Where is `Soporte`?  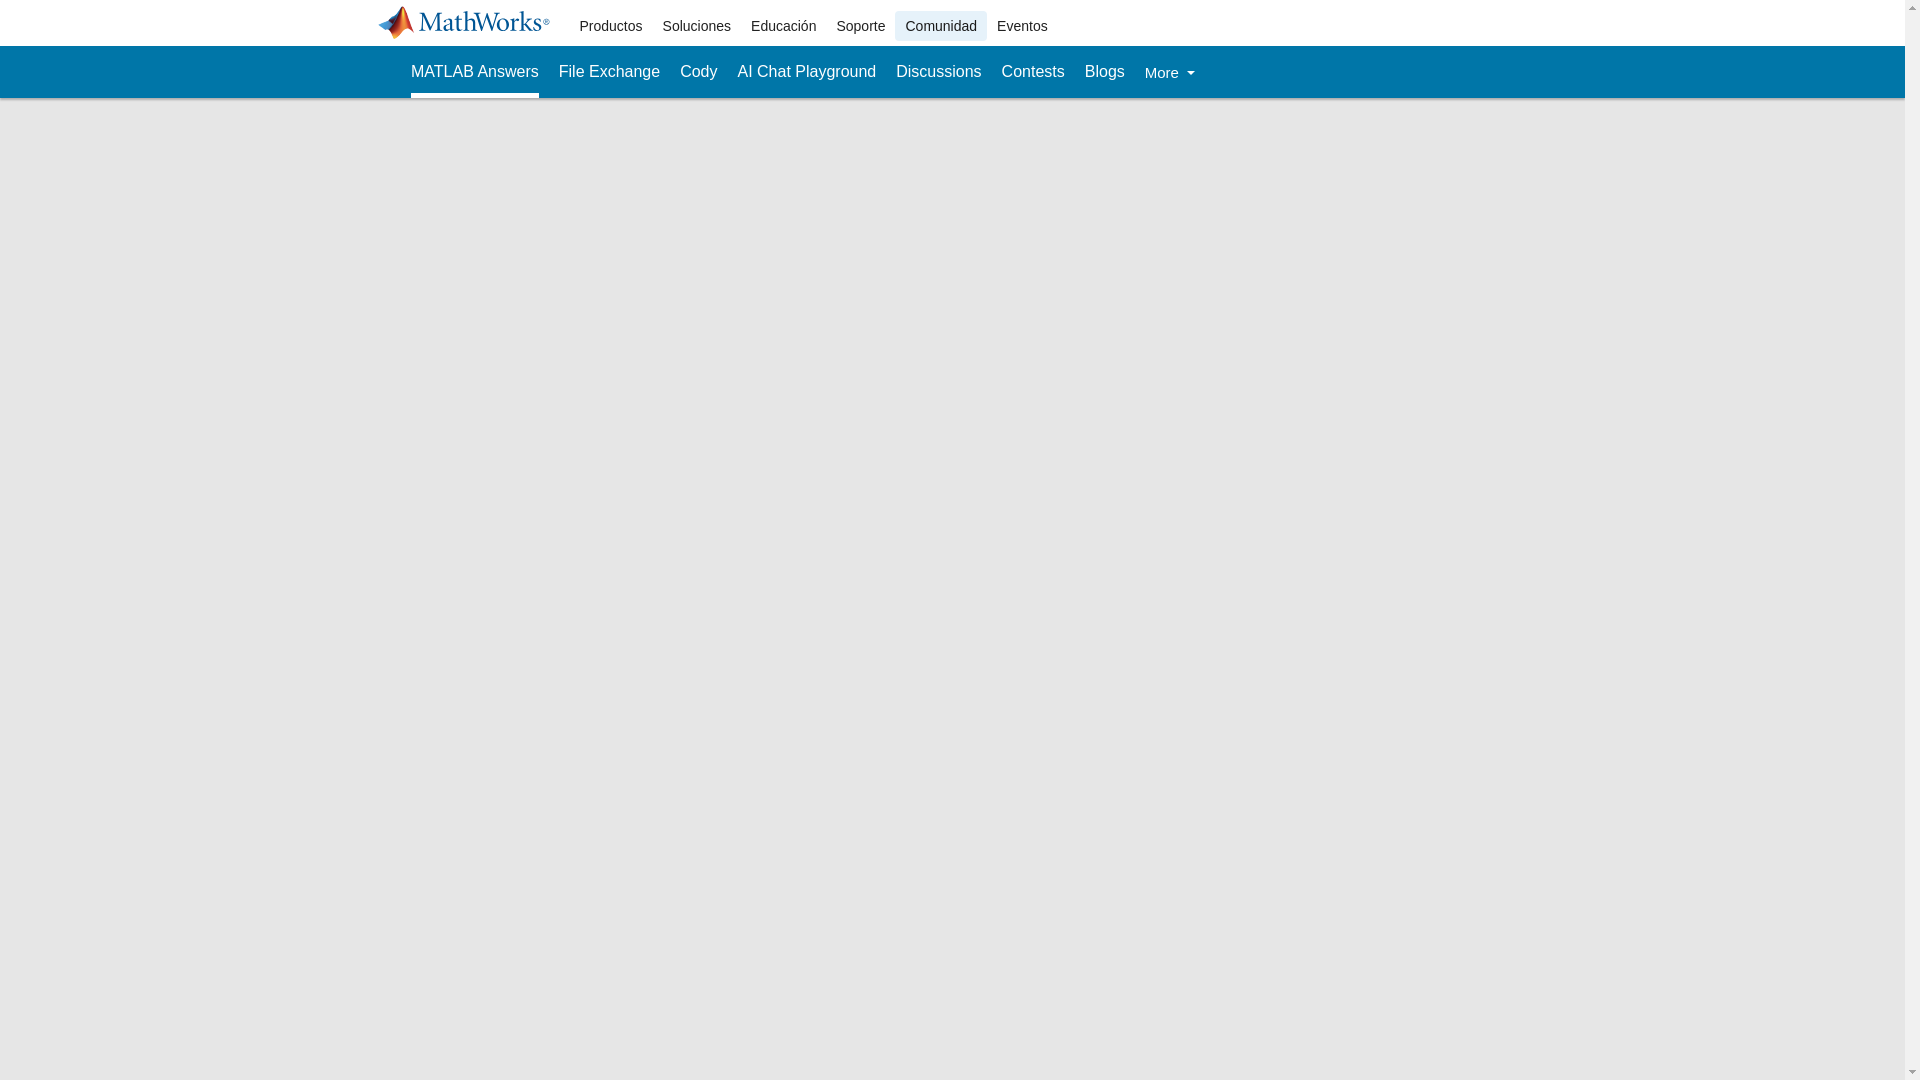
Soporte is located at coordinates (860, 26).